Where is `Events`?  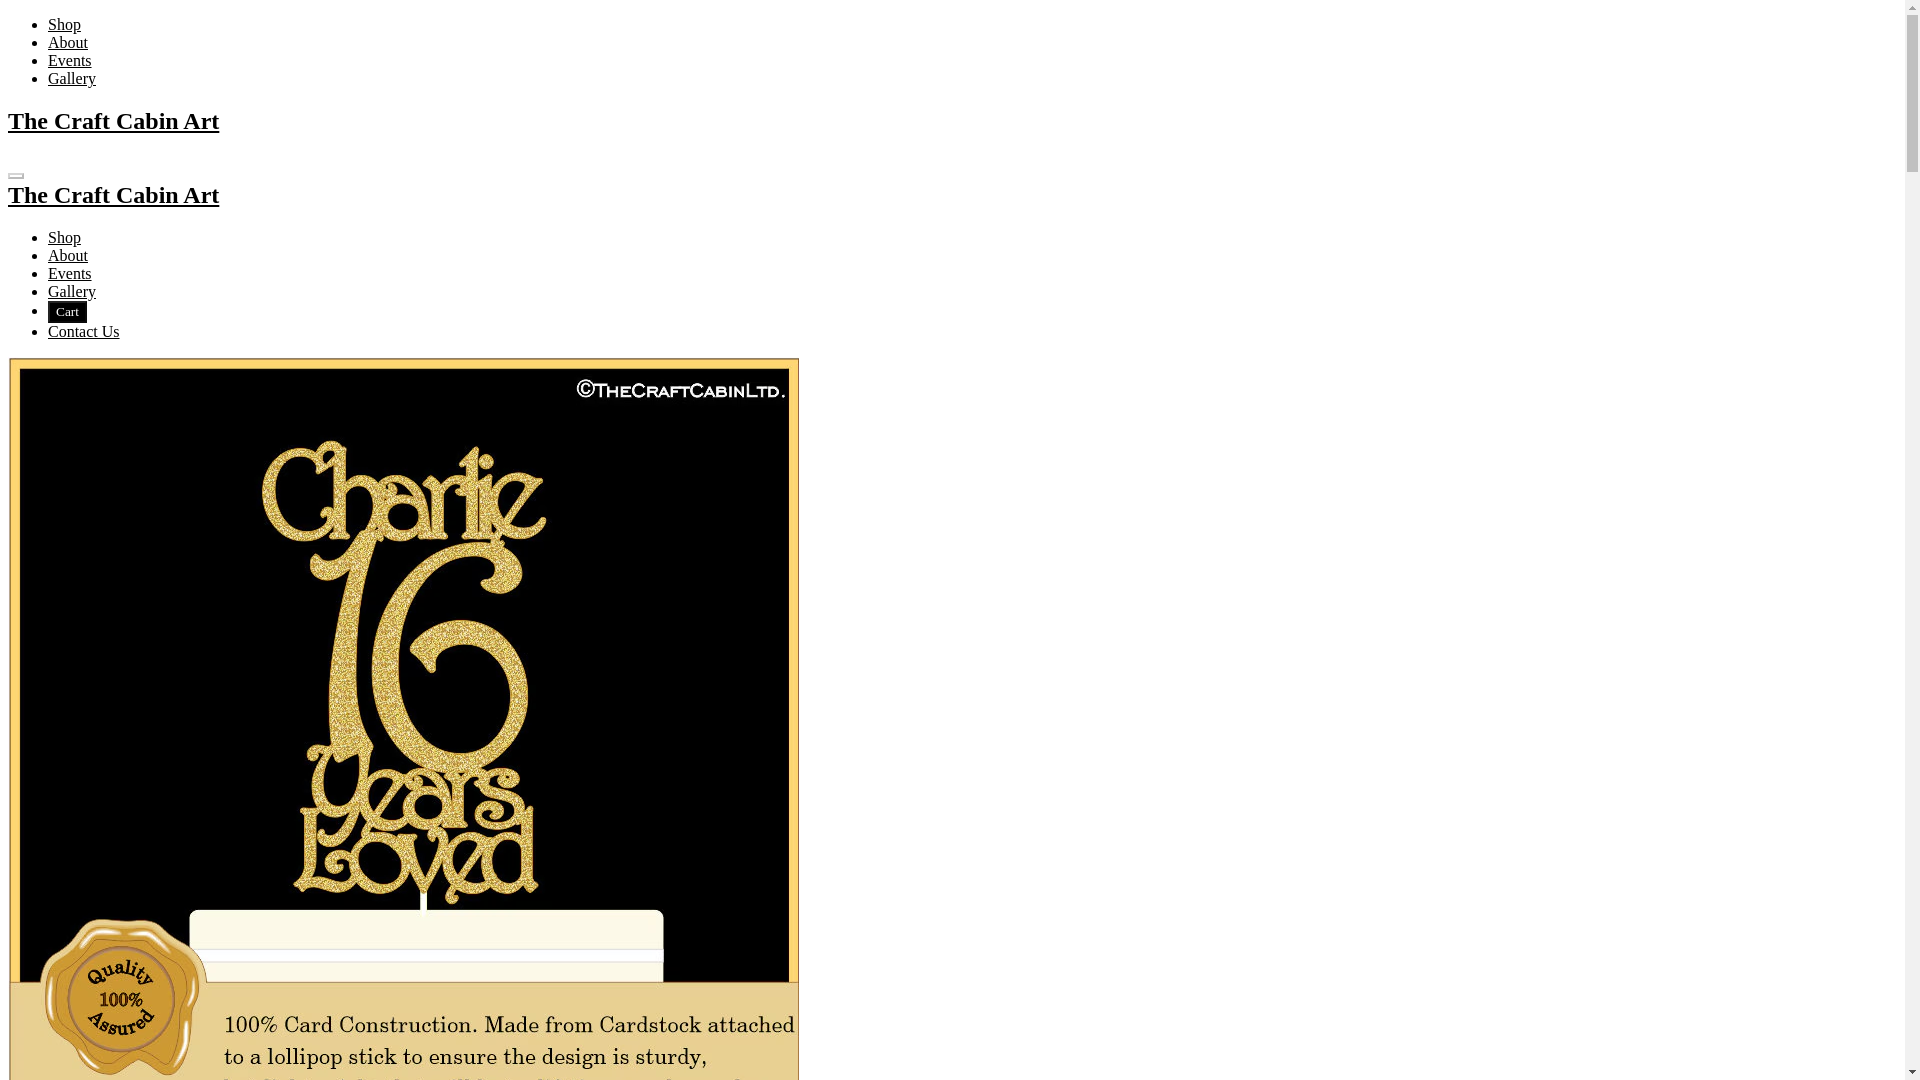
Events is located at coordinates (70, 272).